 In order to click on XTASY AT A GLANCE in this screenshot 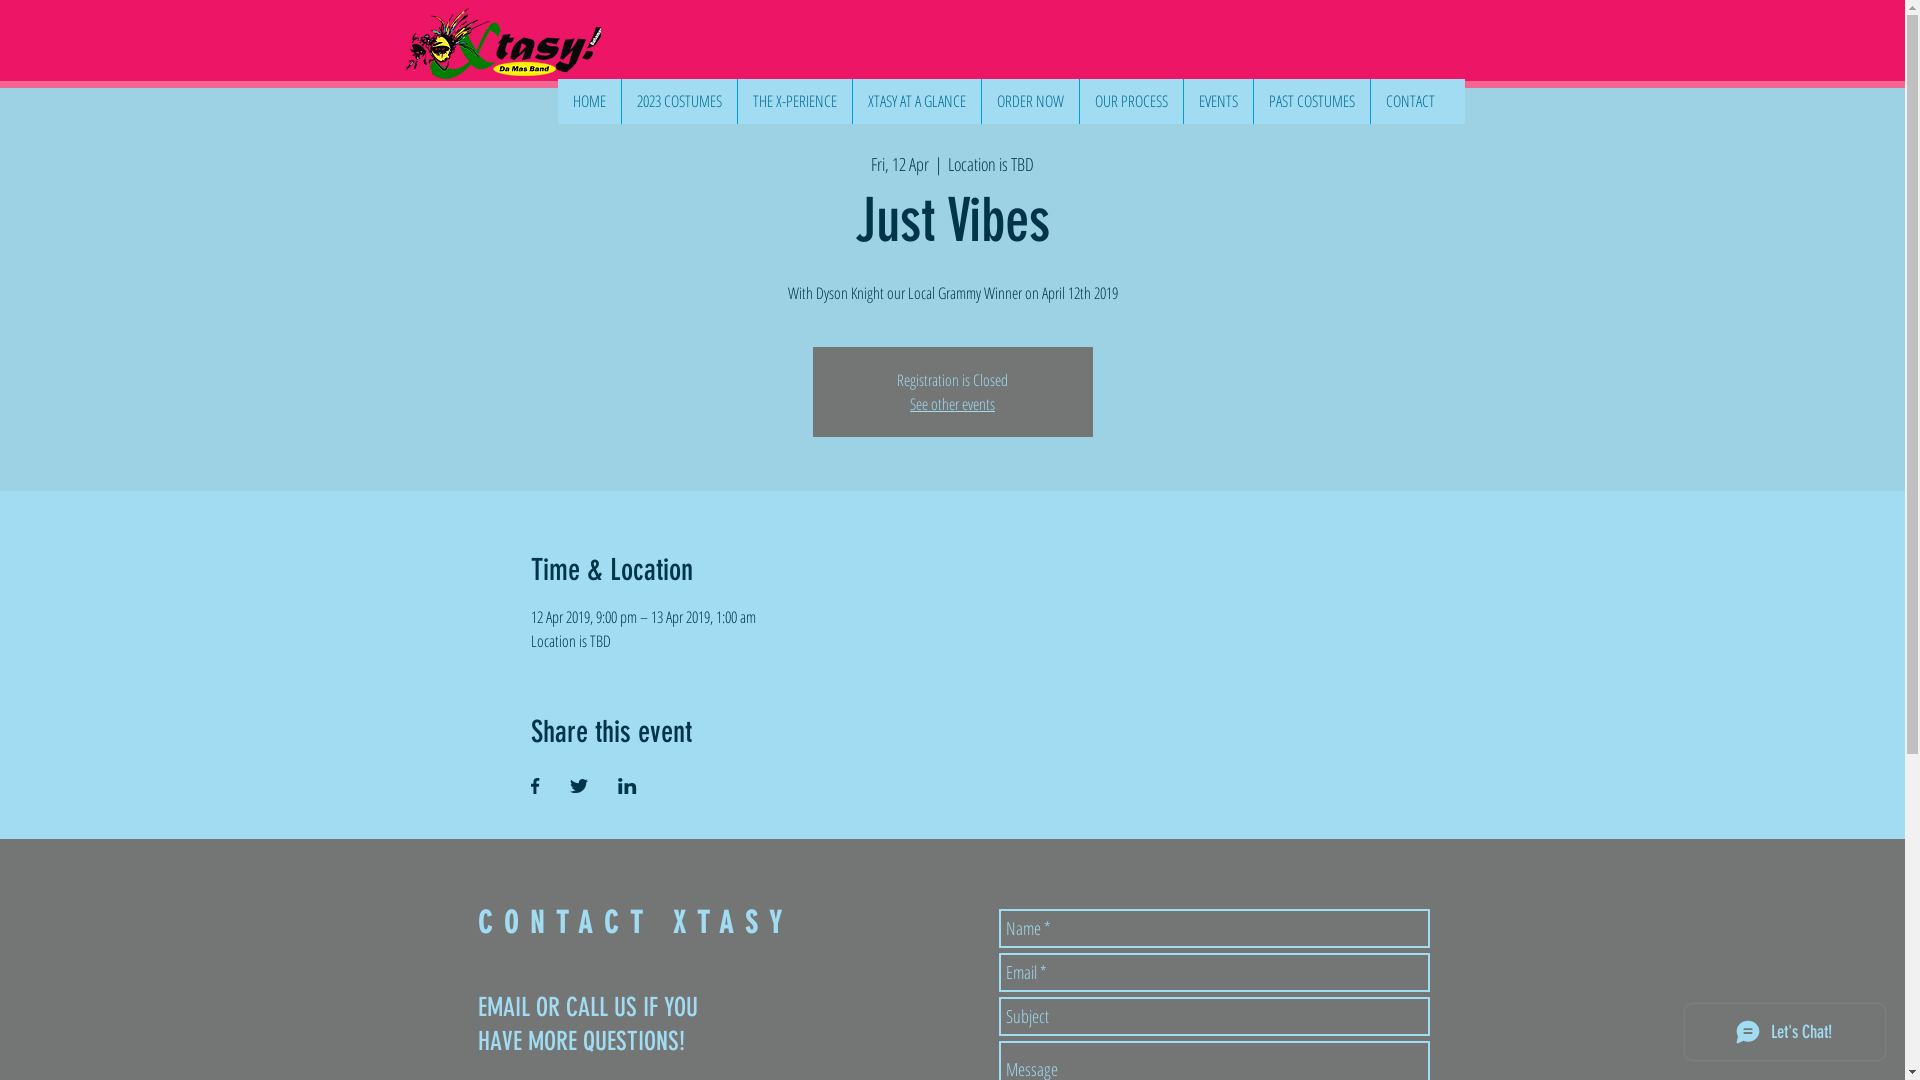, I will do `click(916, 102)`.